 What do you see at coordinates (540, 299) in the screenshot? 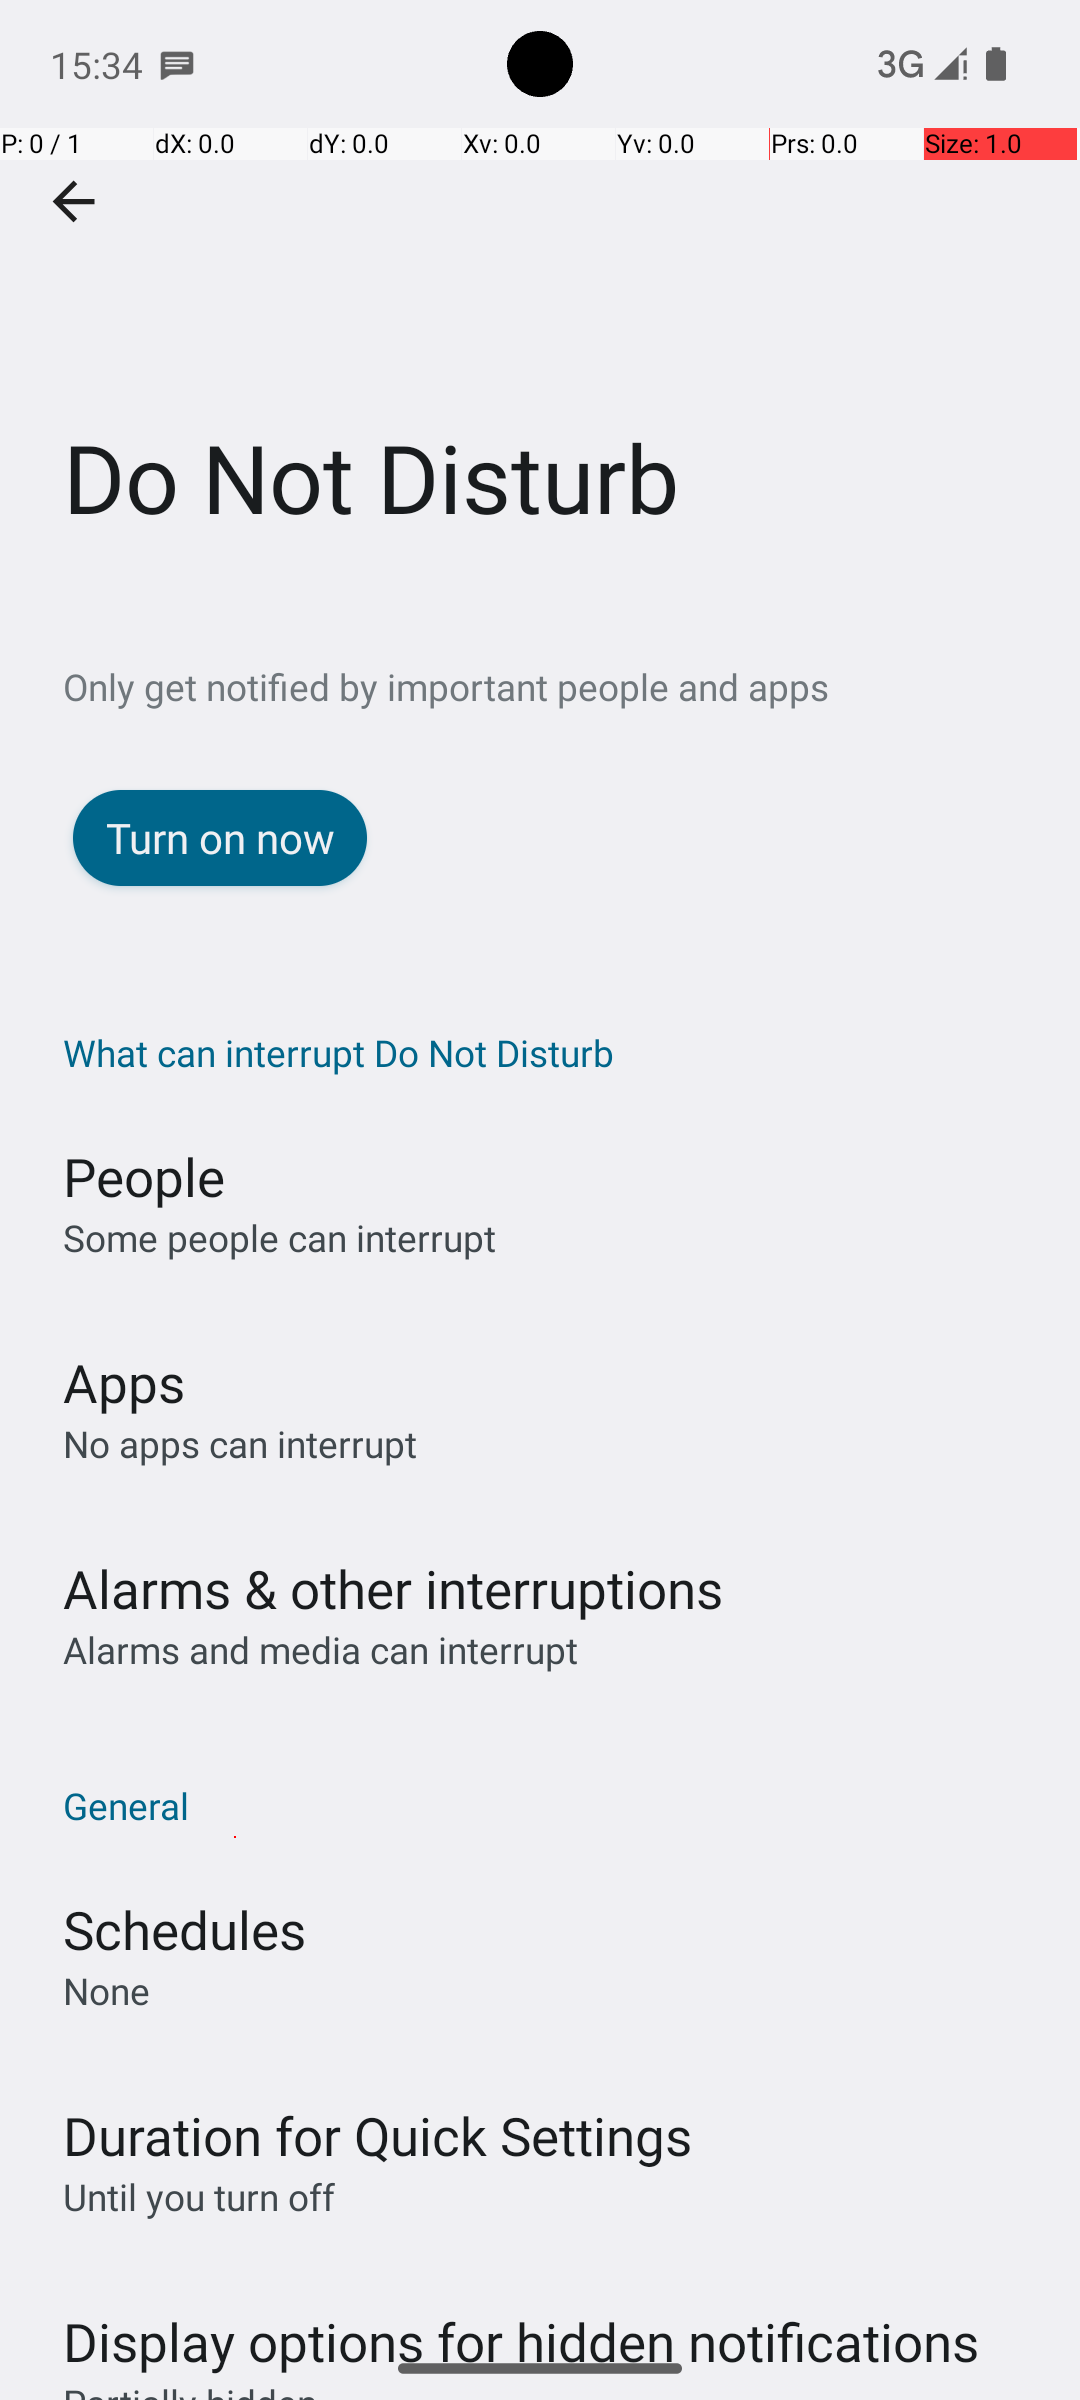
I see `Do Not Disturb` at bounding box center [540, 299].